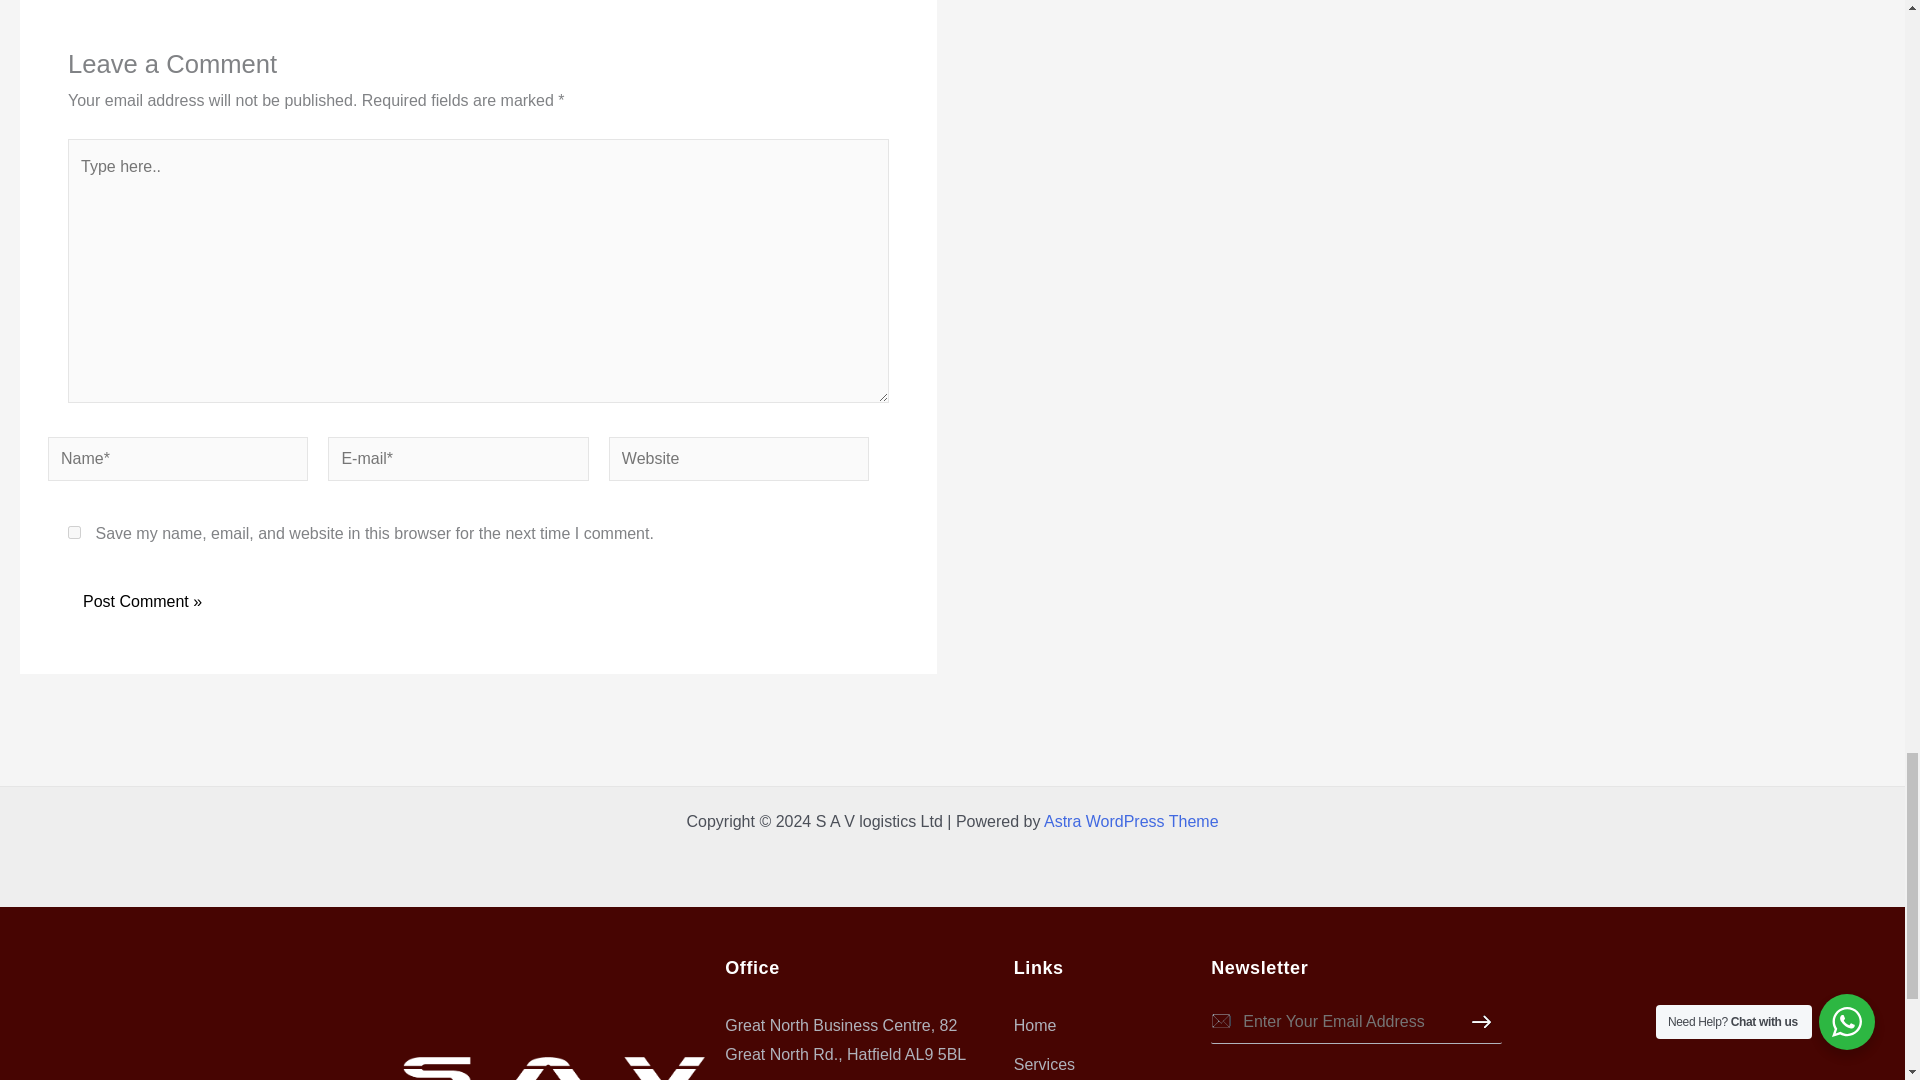 This screenshot has height=1080, width=1920. Describe the element at coordinates (1502, 1048) in the screenshot. I see `Submit` at that location.